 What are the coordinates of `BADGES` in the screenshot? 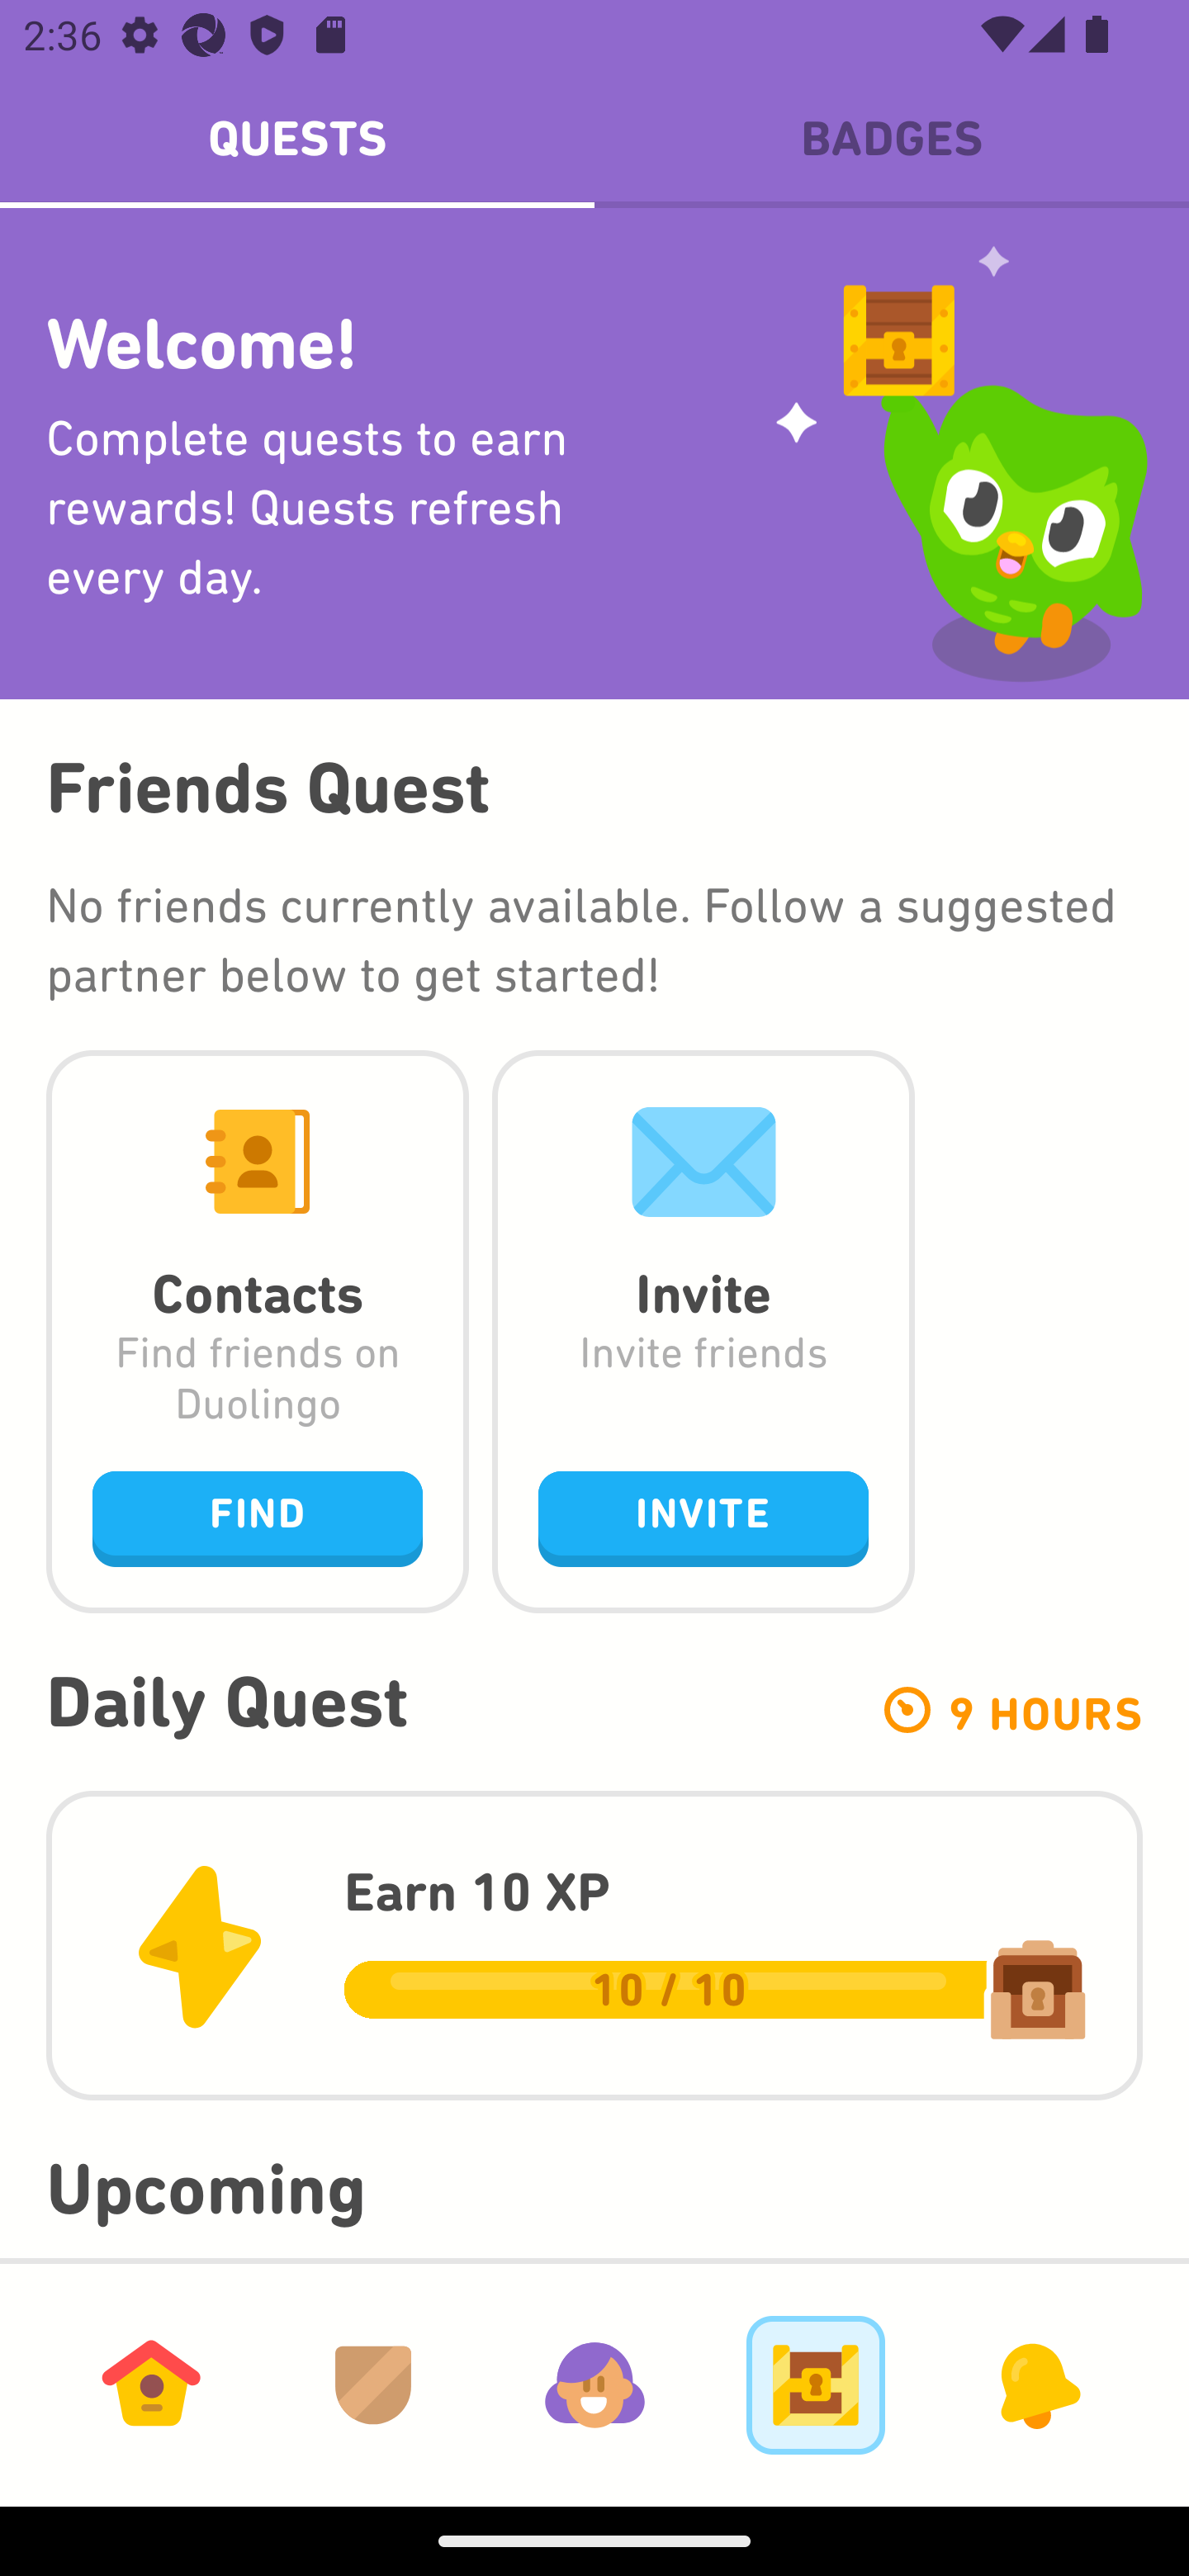 It's located at (892, 139).